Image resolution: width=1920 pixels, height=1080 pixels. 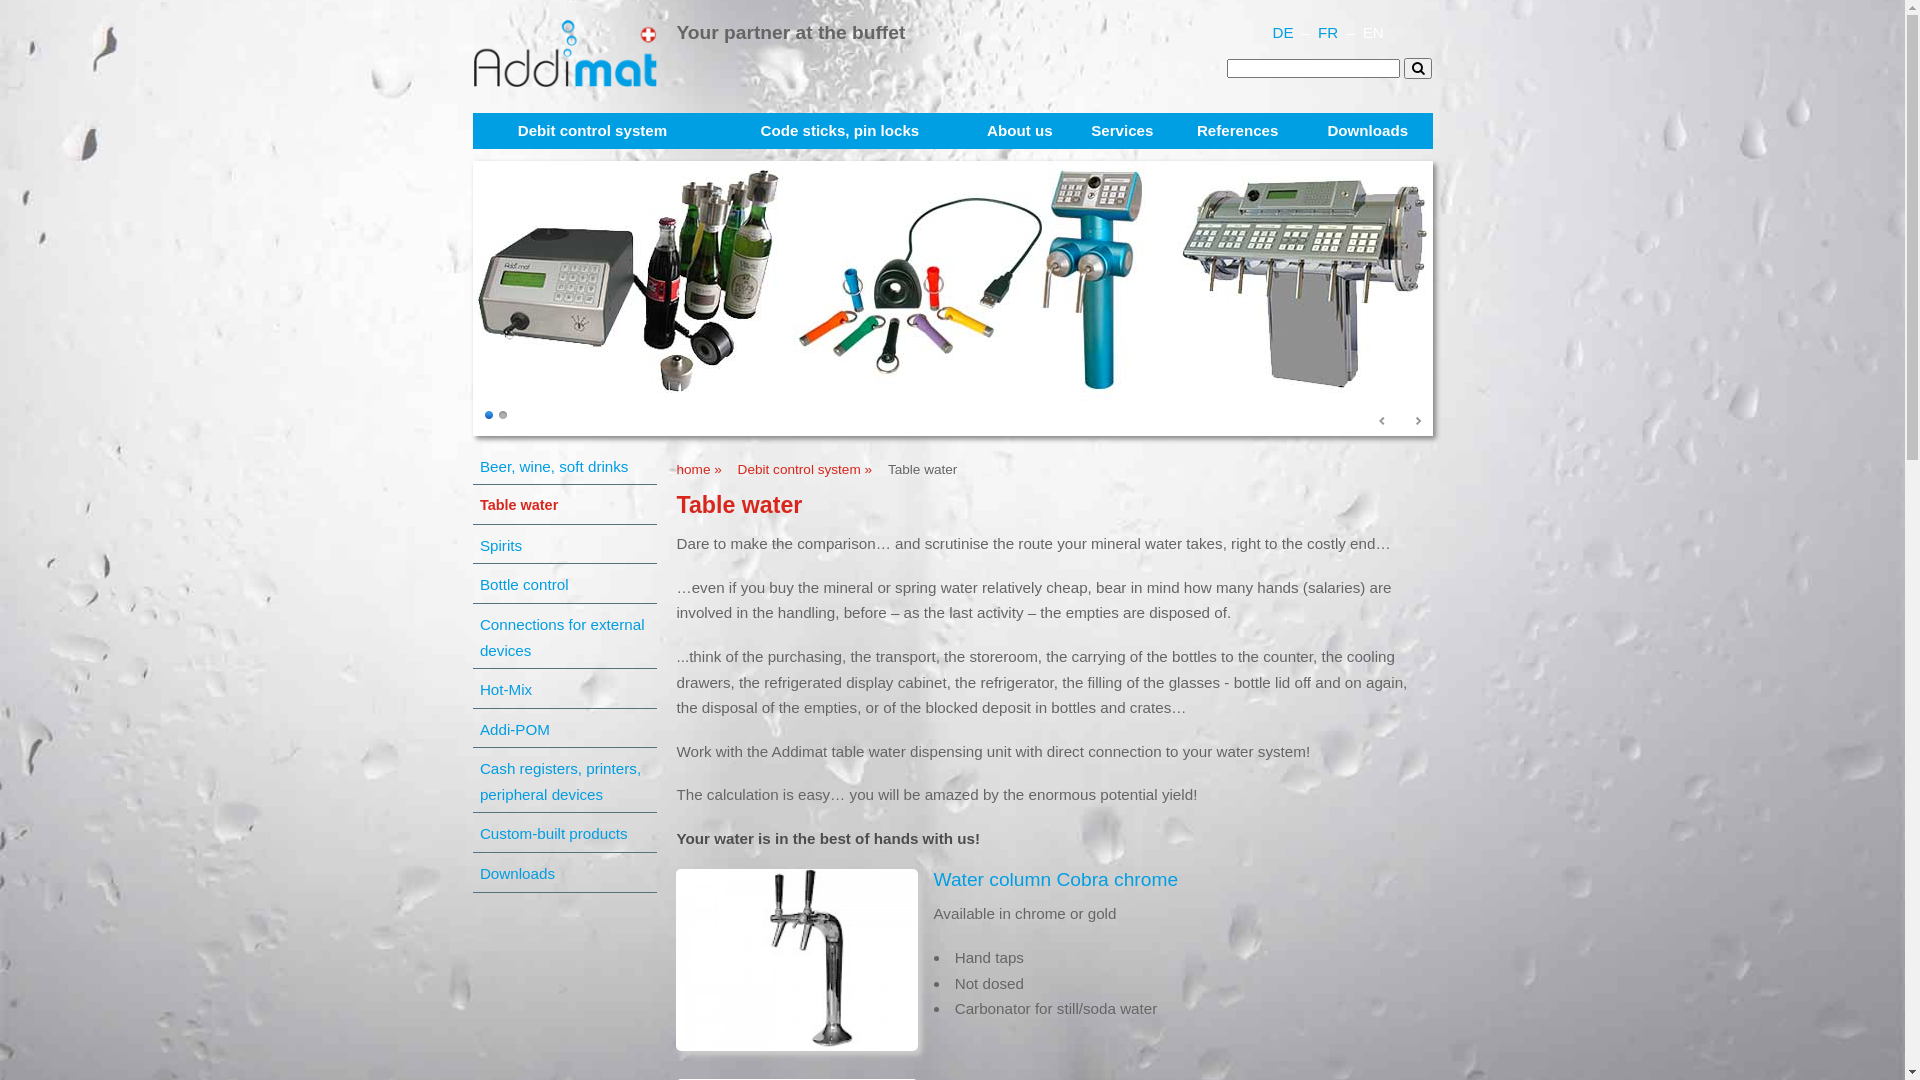 I want to click on EN, so click(x=1374, y=32).